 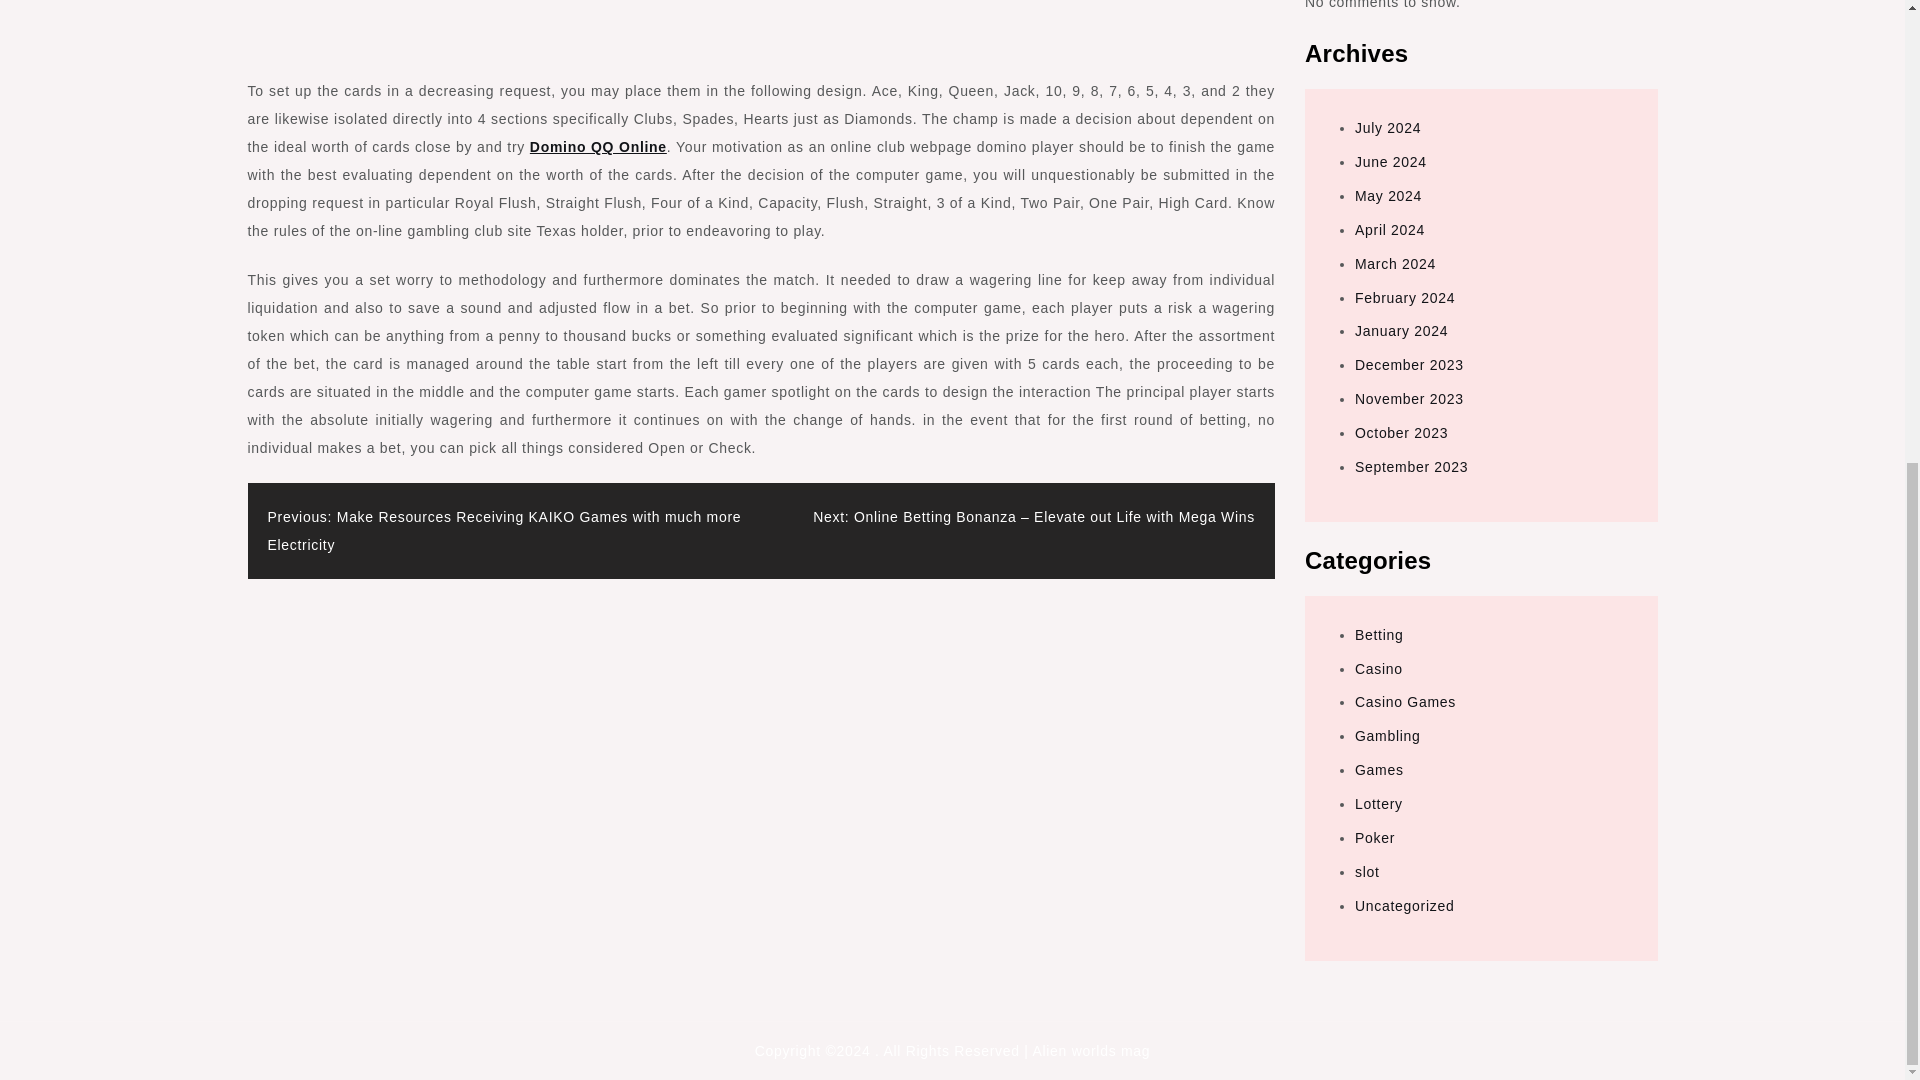 I want to click on September 2023, so click(x=1412, y=467).